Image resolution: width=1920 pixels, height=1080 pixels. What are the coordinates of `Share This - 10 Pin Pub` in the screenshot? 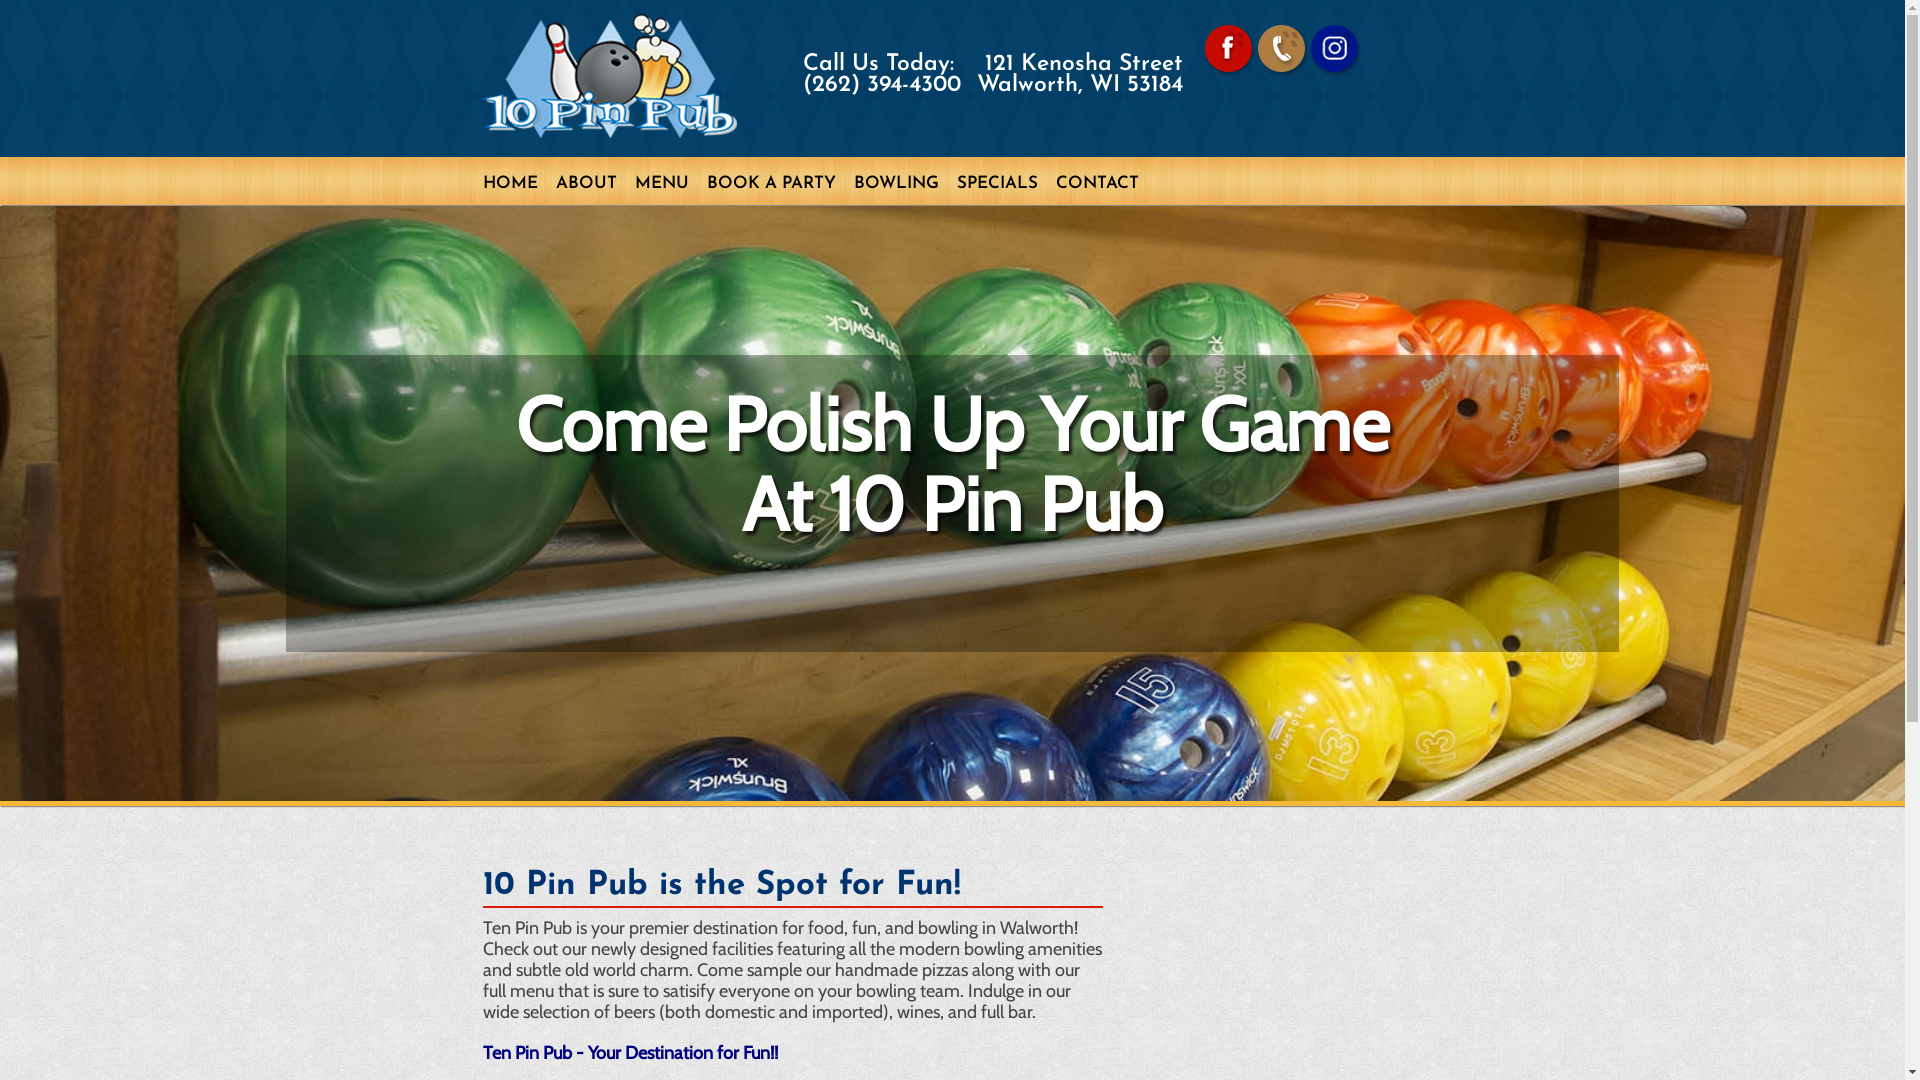 It's located at (1282, 50).